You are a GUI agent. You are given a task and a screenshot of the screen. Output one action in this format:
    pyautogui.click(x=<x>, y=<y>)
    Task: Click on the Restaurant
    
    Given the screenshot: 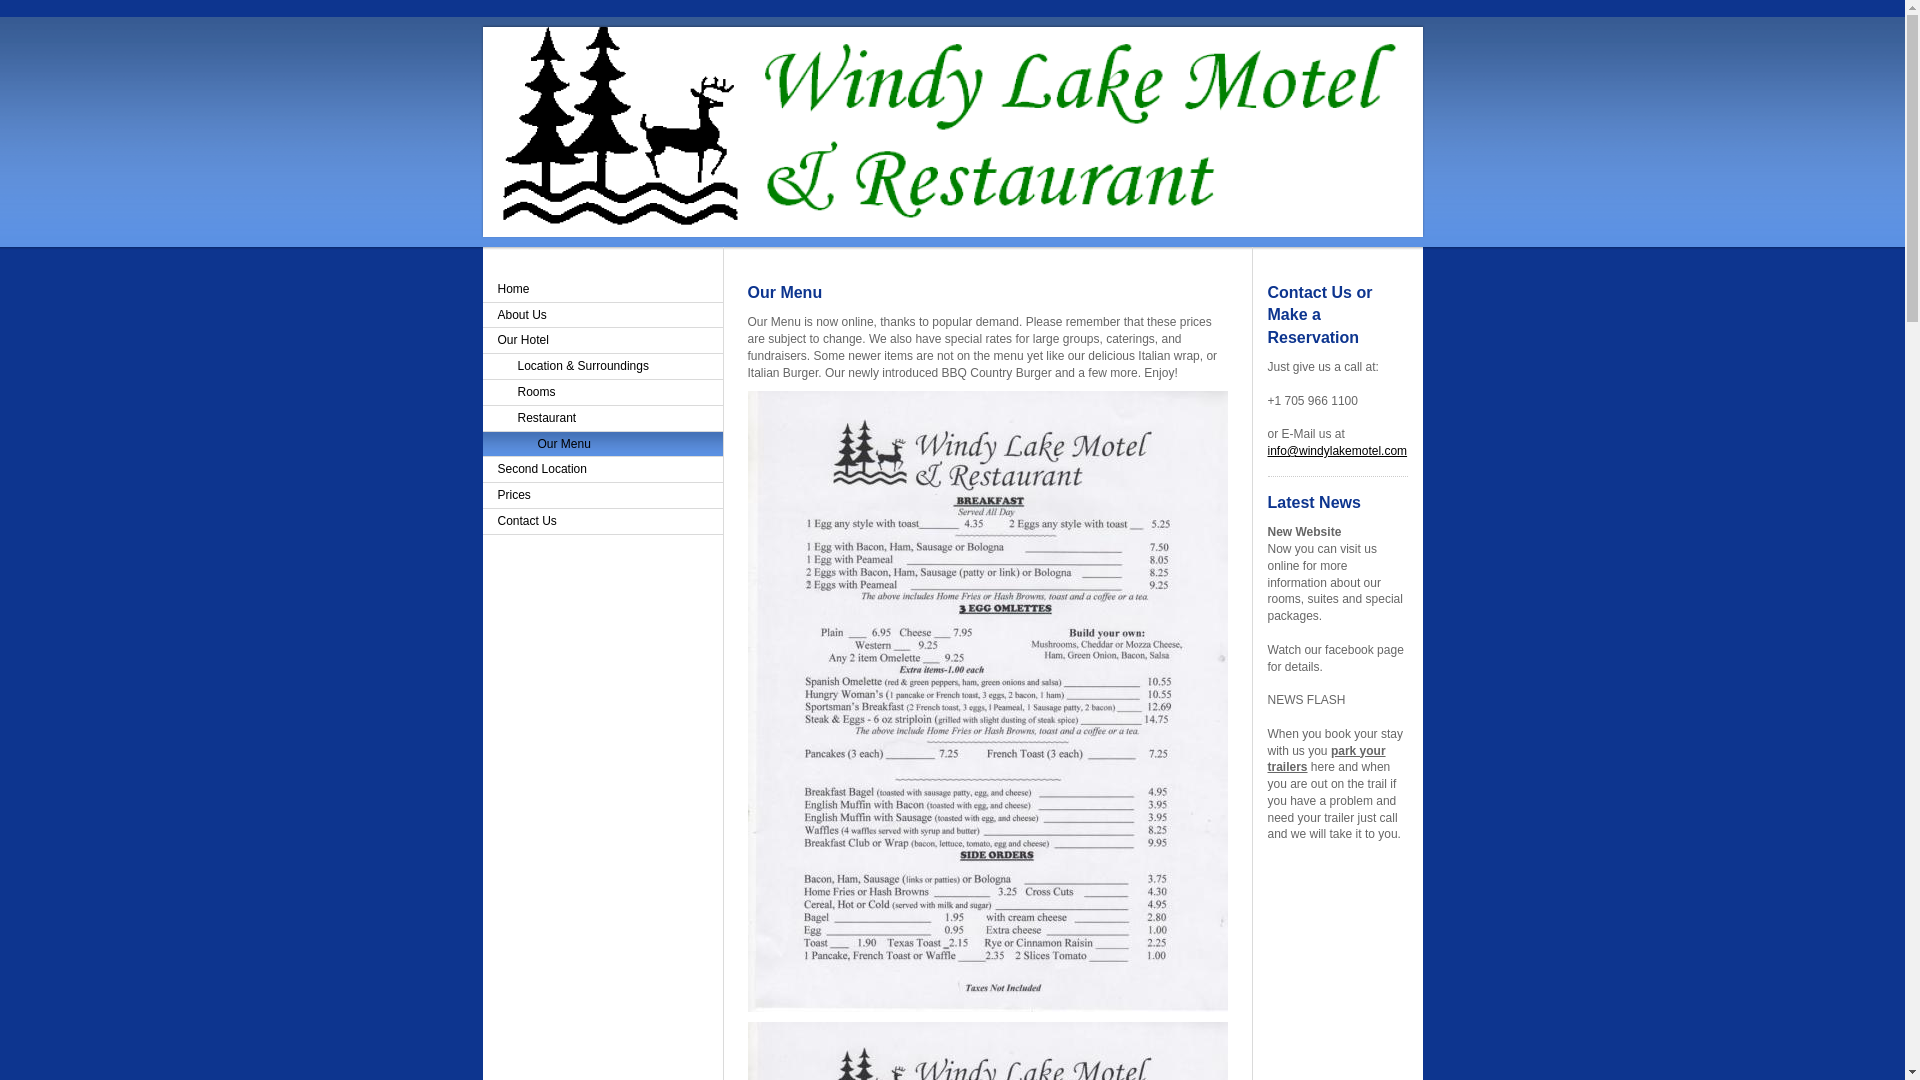 What is the action you would take?
    pyautogui.click(x=601, y=419)
    